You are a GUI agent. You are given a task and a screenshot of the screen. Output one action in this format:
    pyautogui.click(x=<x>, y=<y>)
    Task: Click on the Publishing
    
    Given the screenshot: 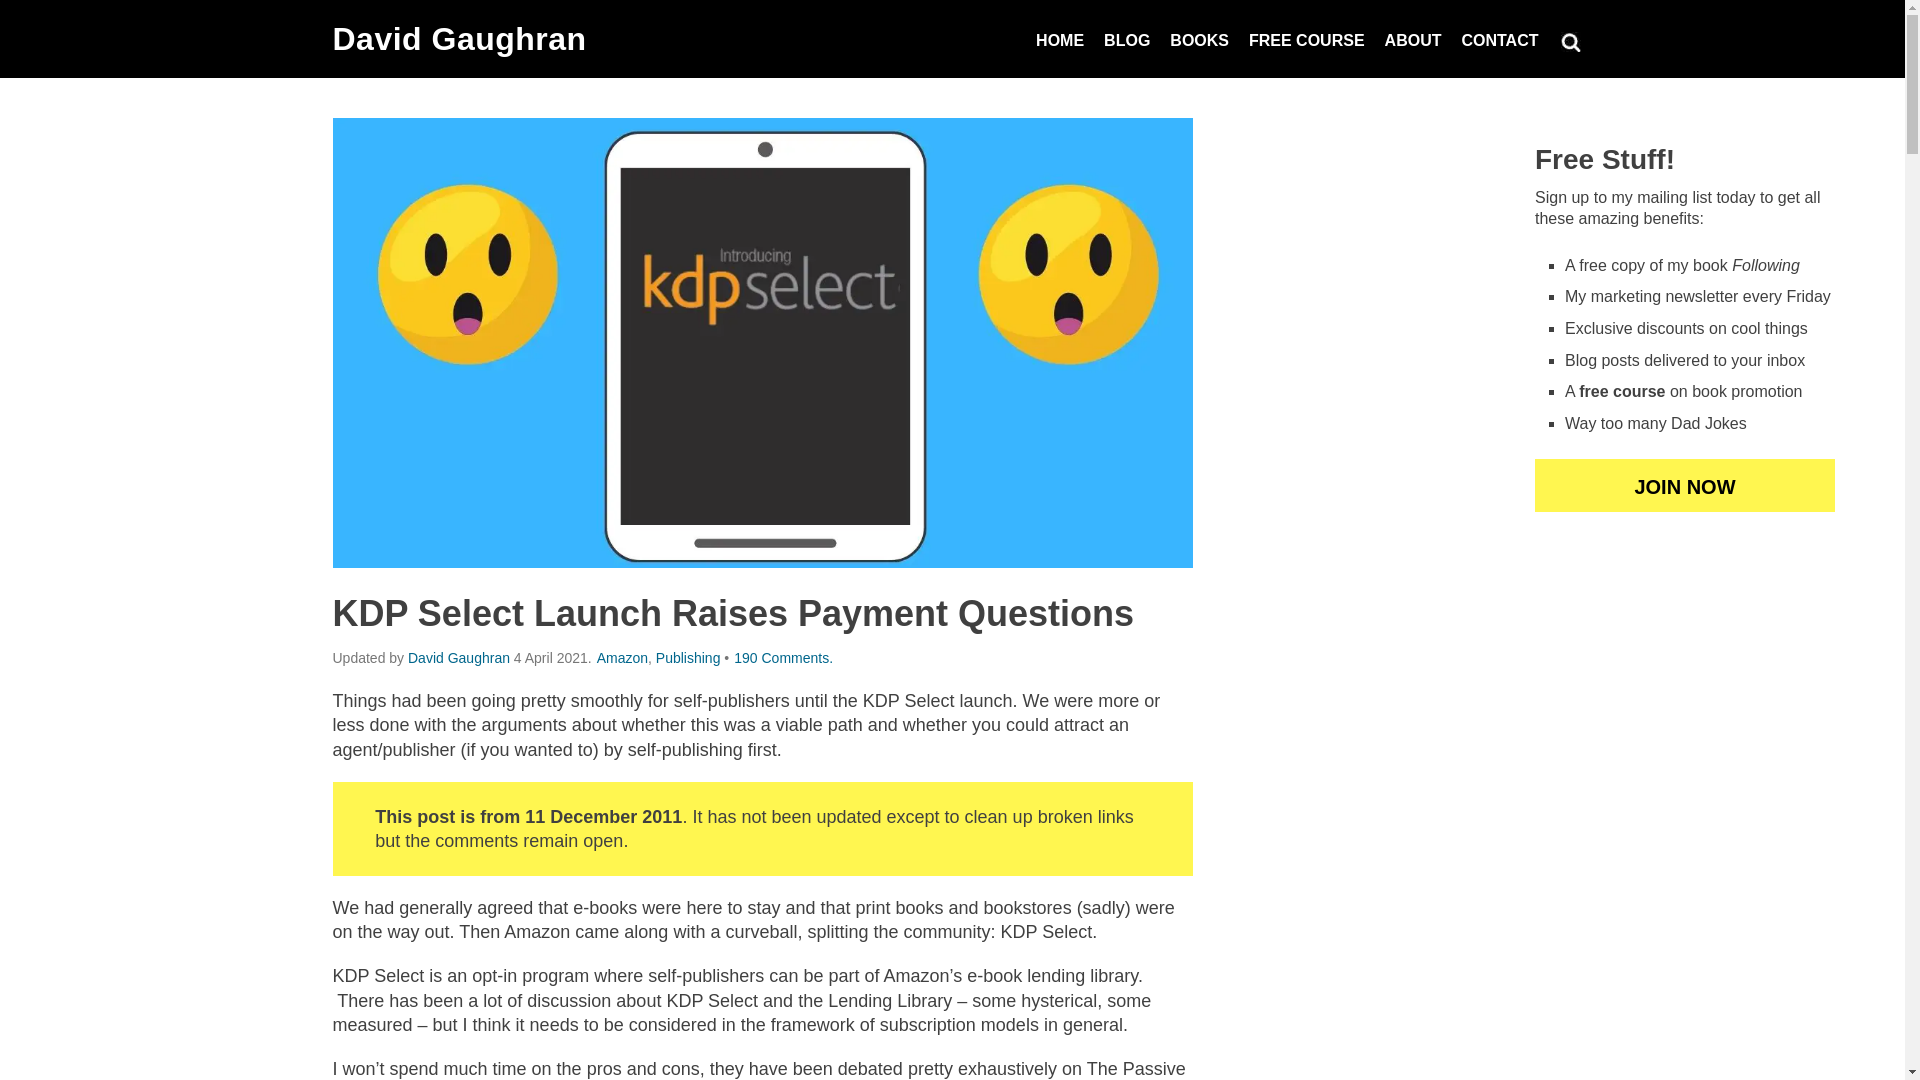 What is the action you would take?
    pyautogui.click(x=688, y=658)
    